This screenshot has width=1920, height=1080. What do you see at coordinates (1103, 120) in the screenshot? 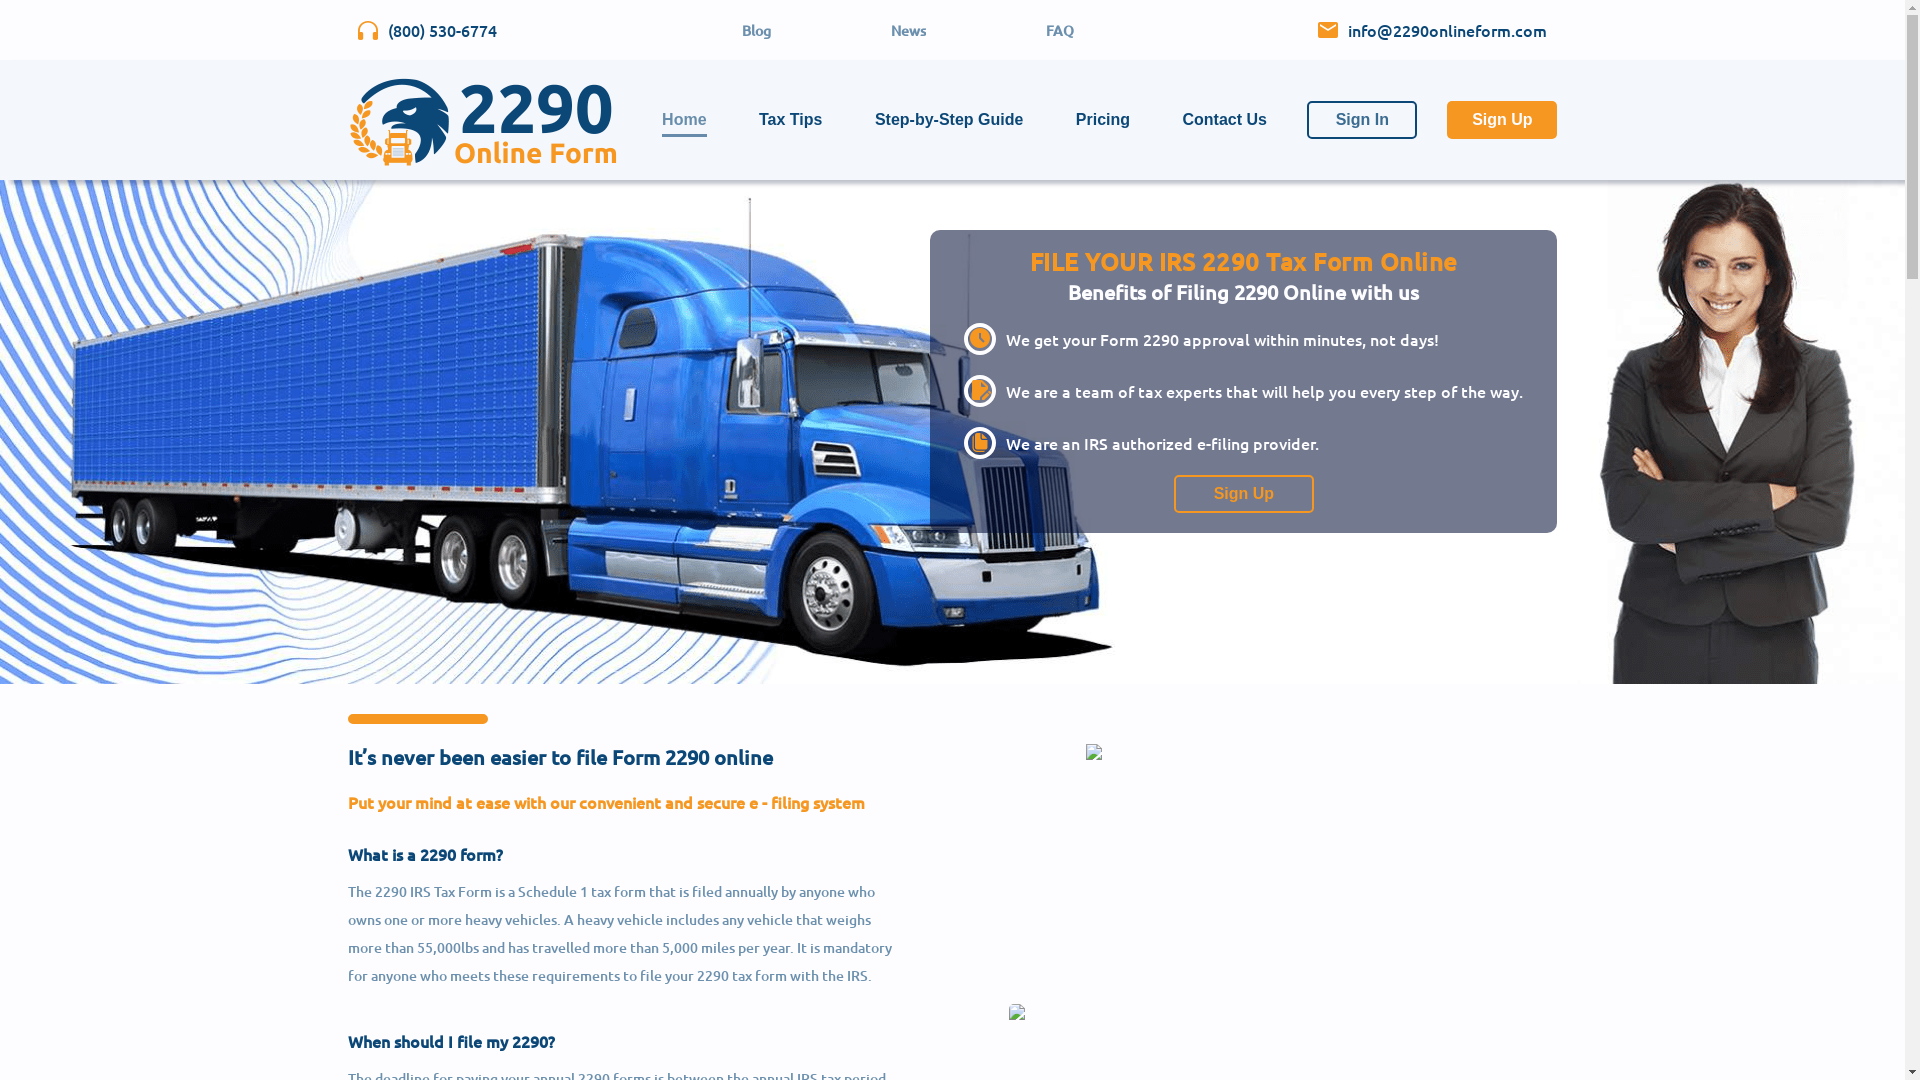
I see `Pricing` at bounding box center [1103, 120].